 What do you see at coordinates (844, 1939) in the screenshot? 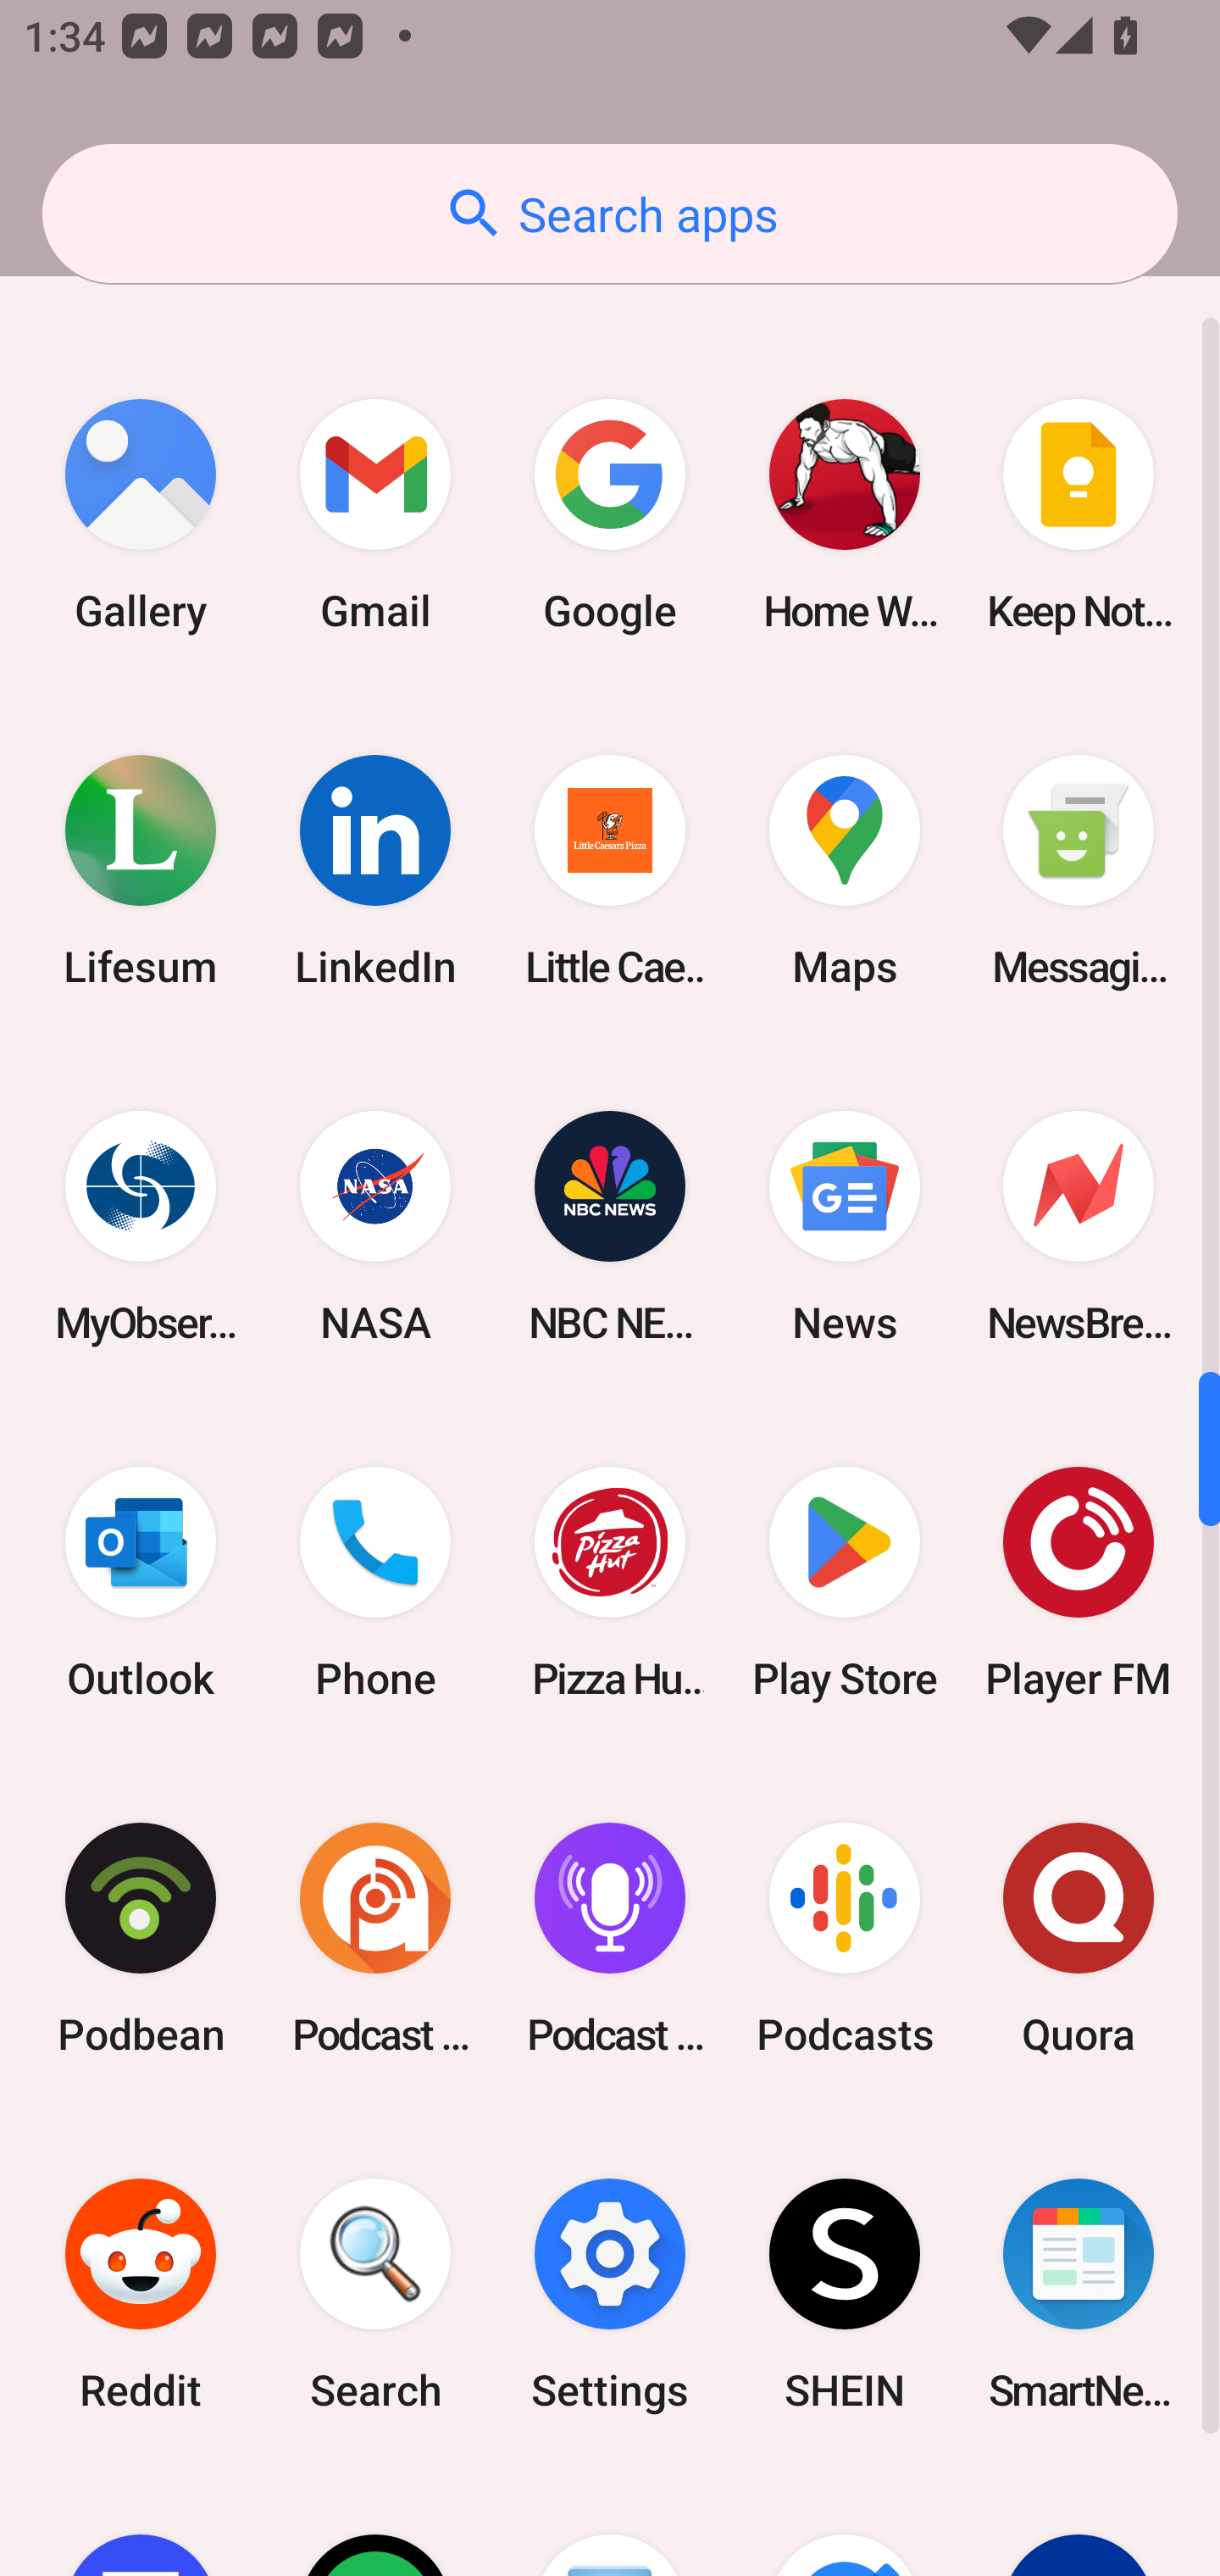
I see `Podcasts` at bounding box center [844, 1939].